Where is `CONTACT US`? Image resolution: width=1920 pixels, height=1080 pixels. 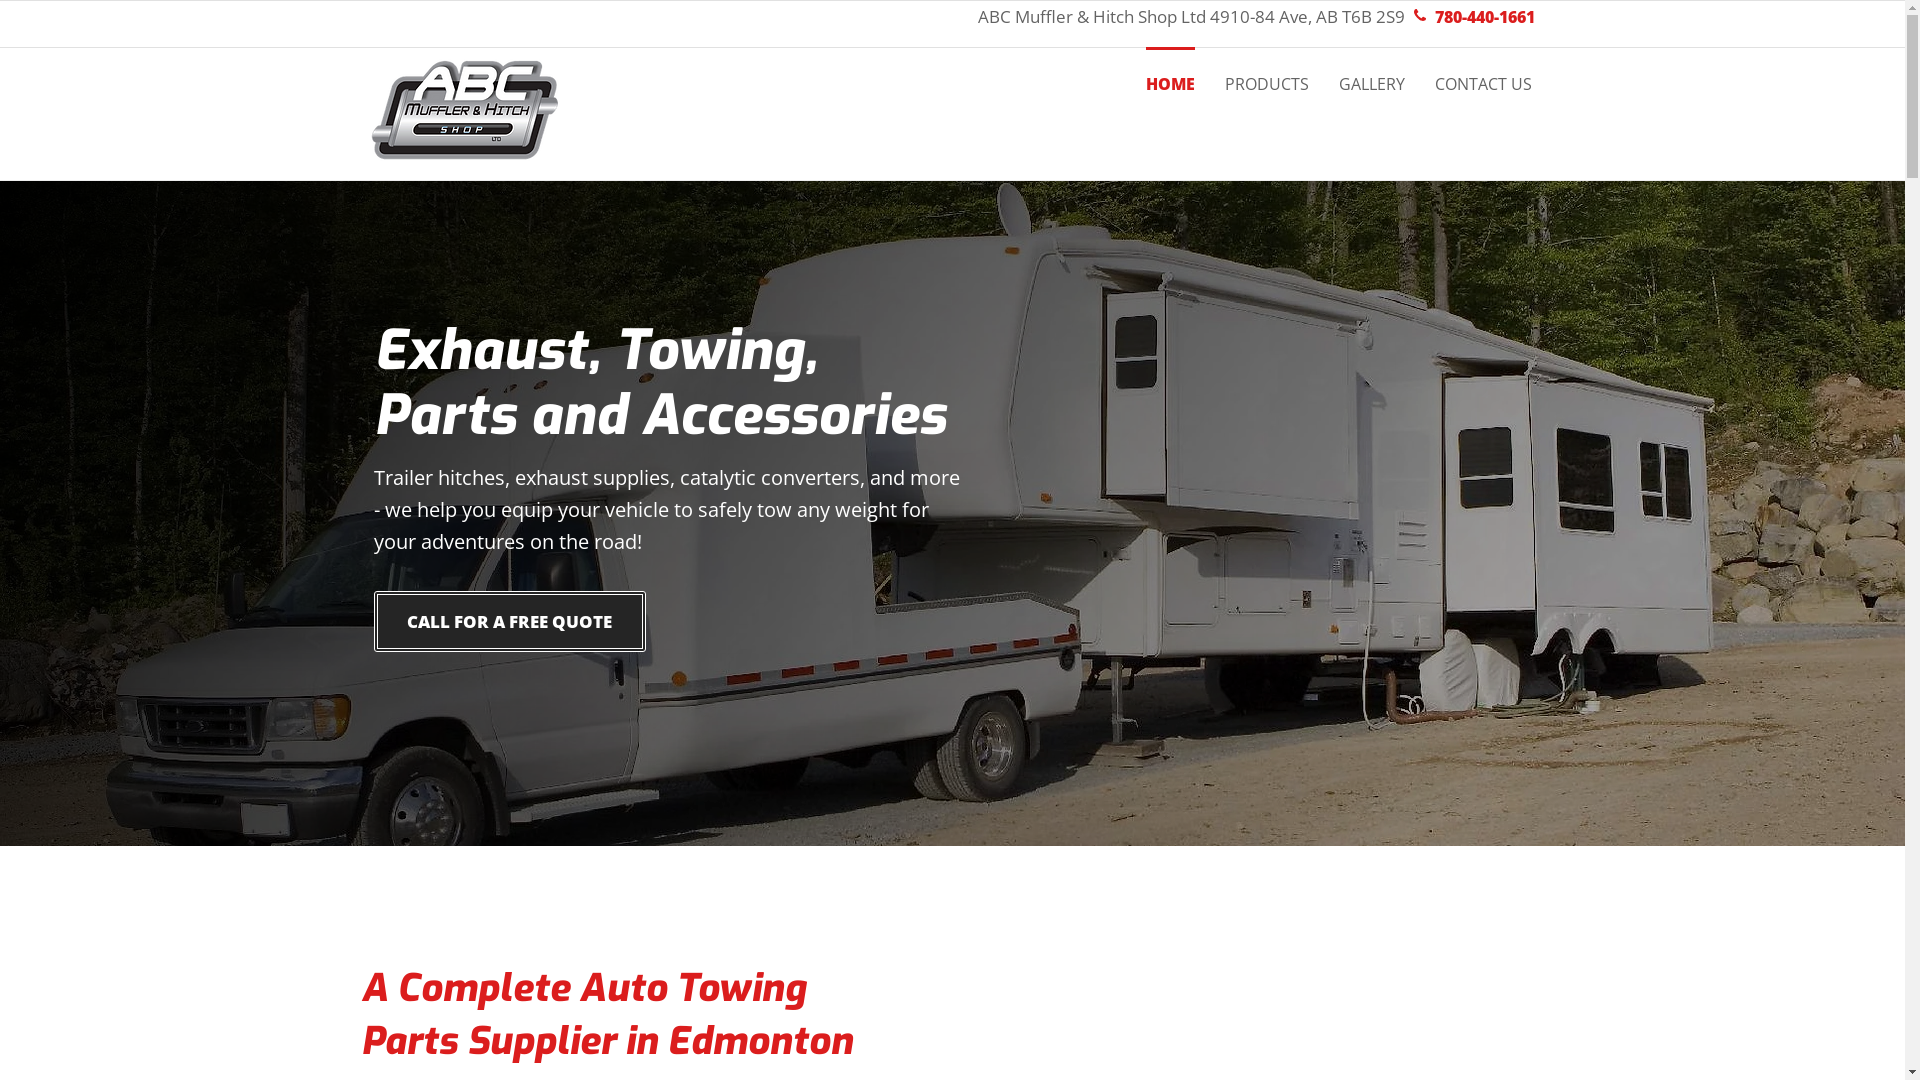
CONTACT US is located at coordinates (1482, 70).